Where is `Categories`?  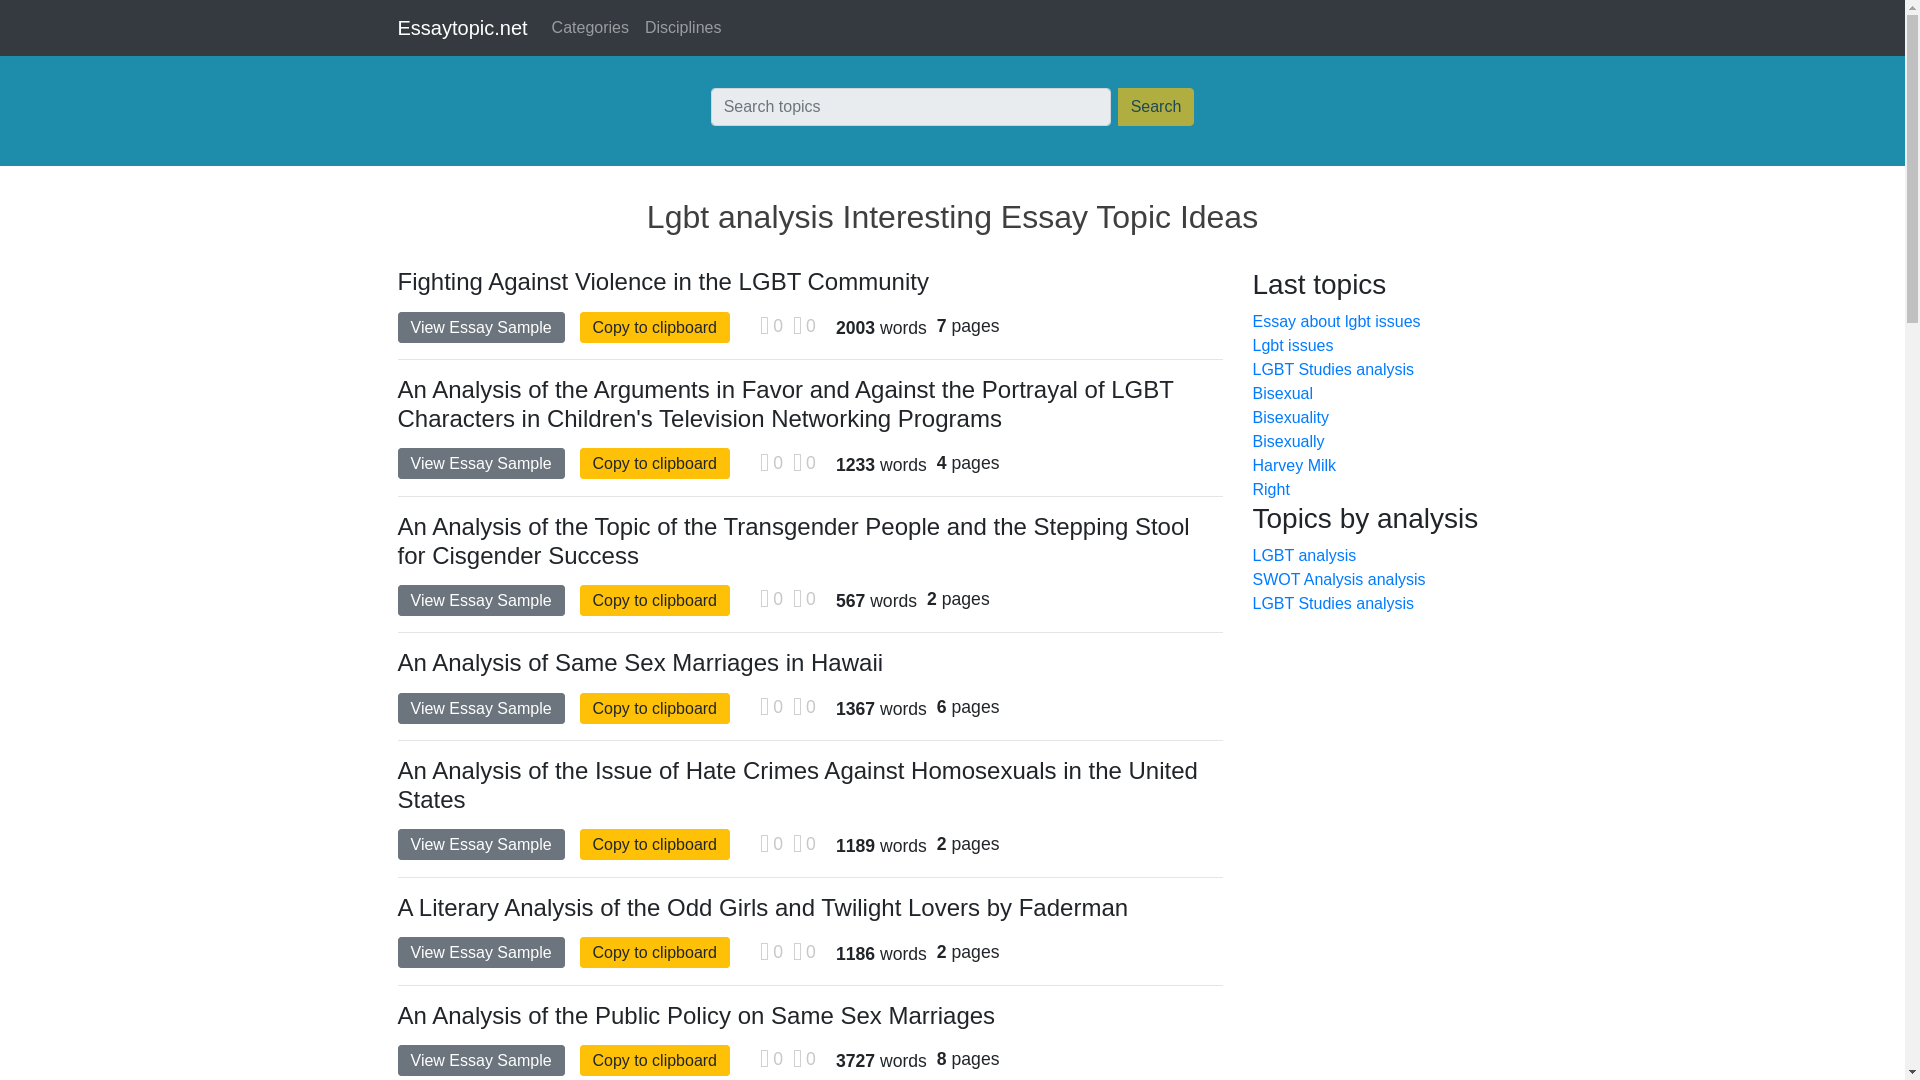 Categories is located at coordinates (590, 27).